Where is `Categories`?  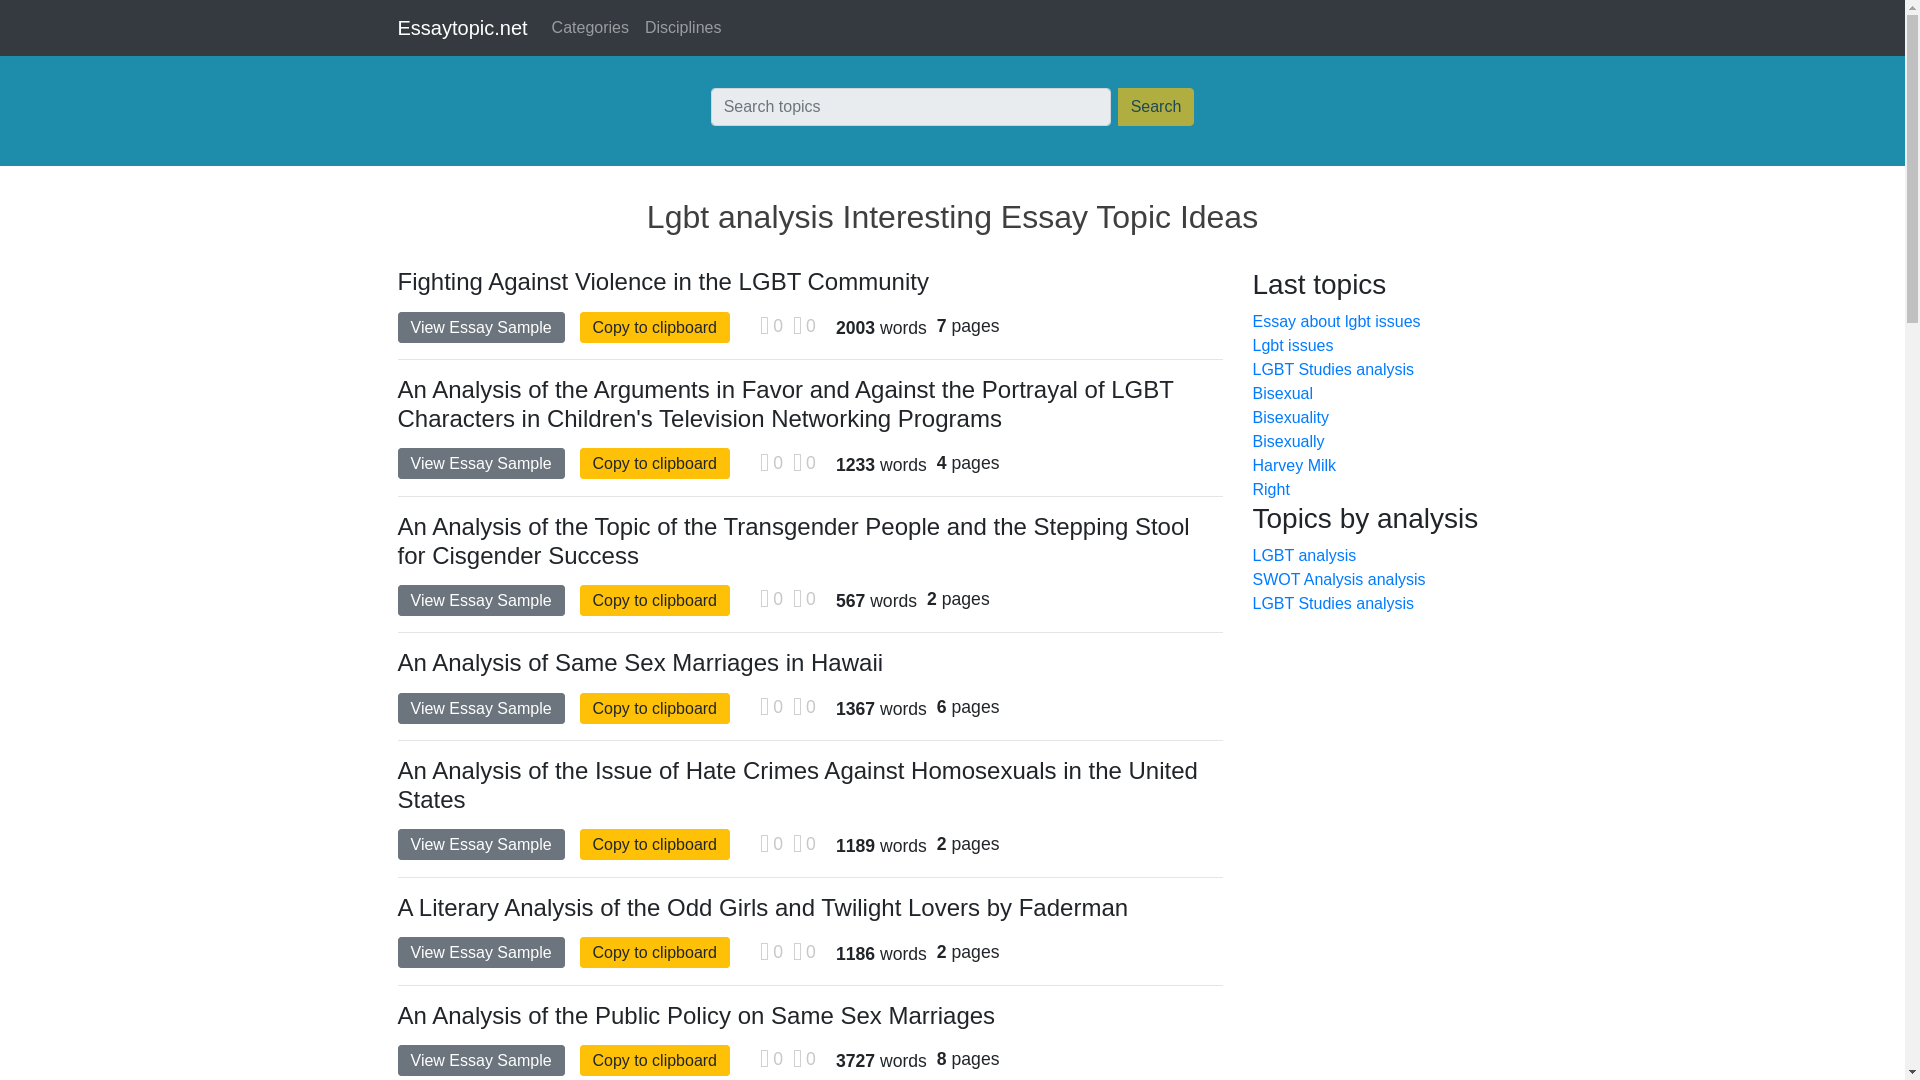 Categories is located at coordinates (590, 27).